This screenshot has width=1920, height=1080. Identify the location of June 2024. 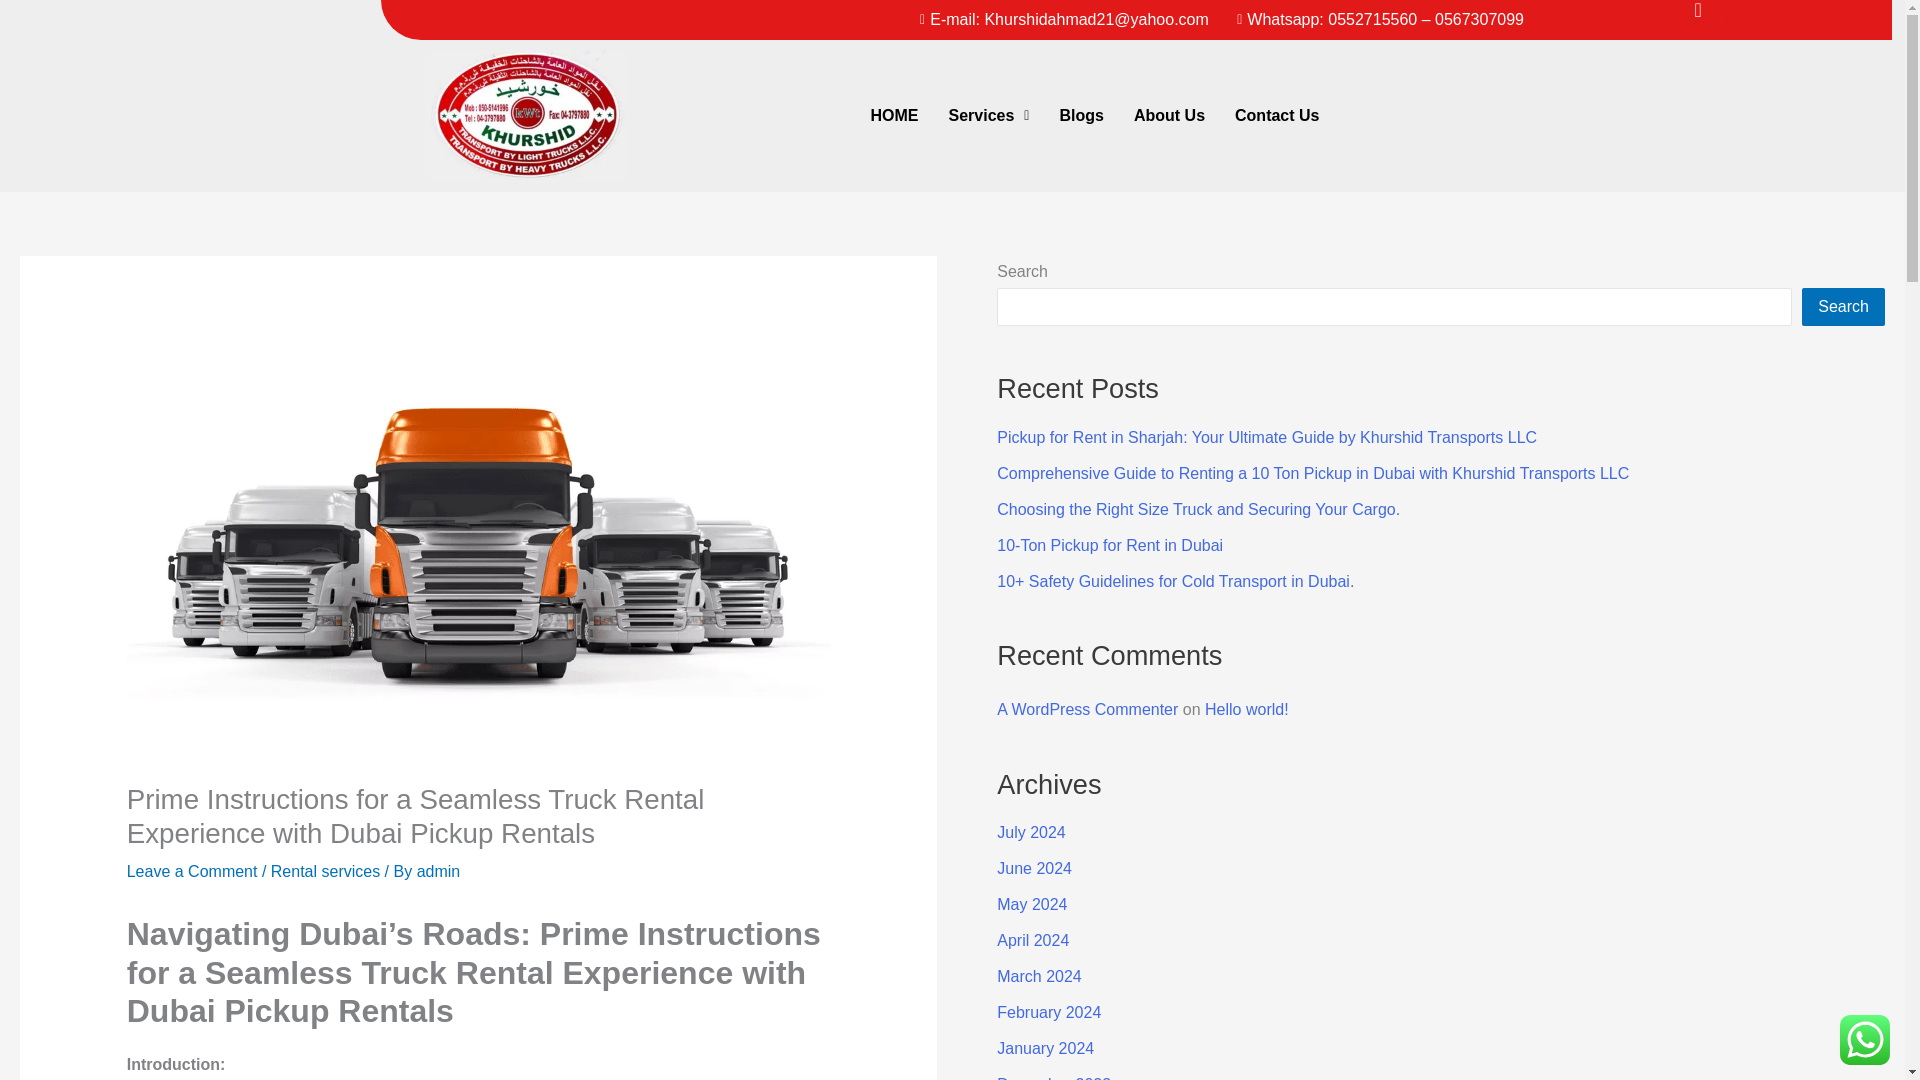
(1034, 868).